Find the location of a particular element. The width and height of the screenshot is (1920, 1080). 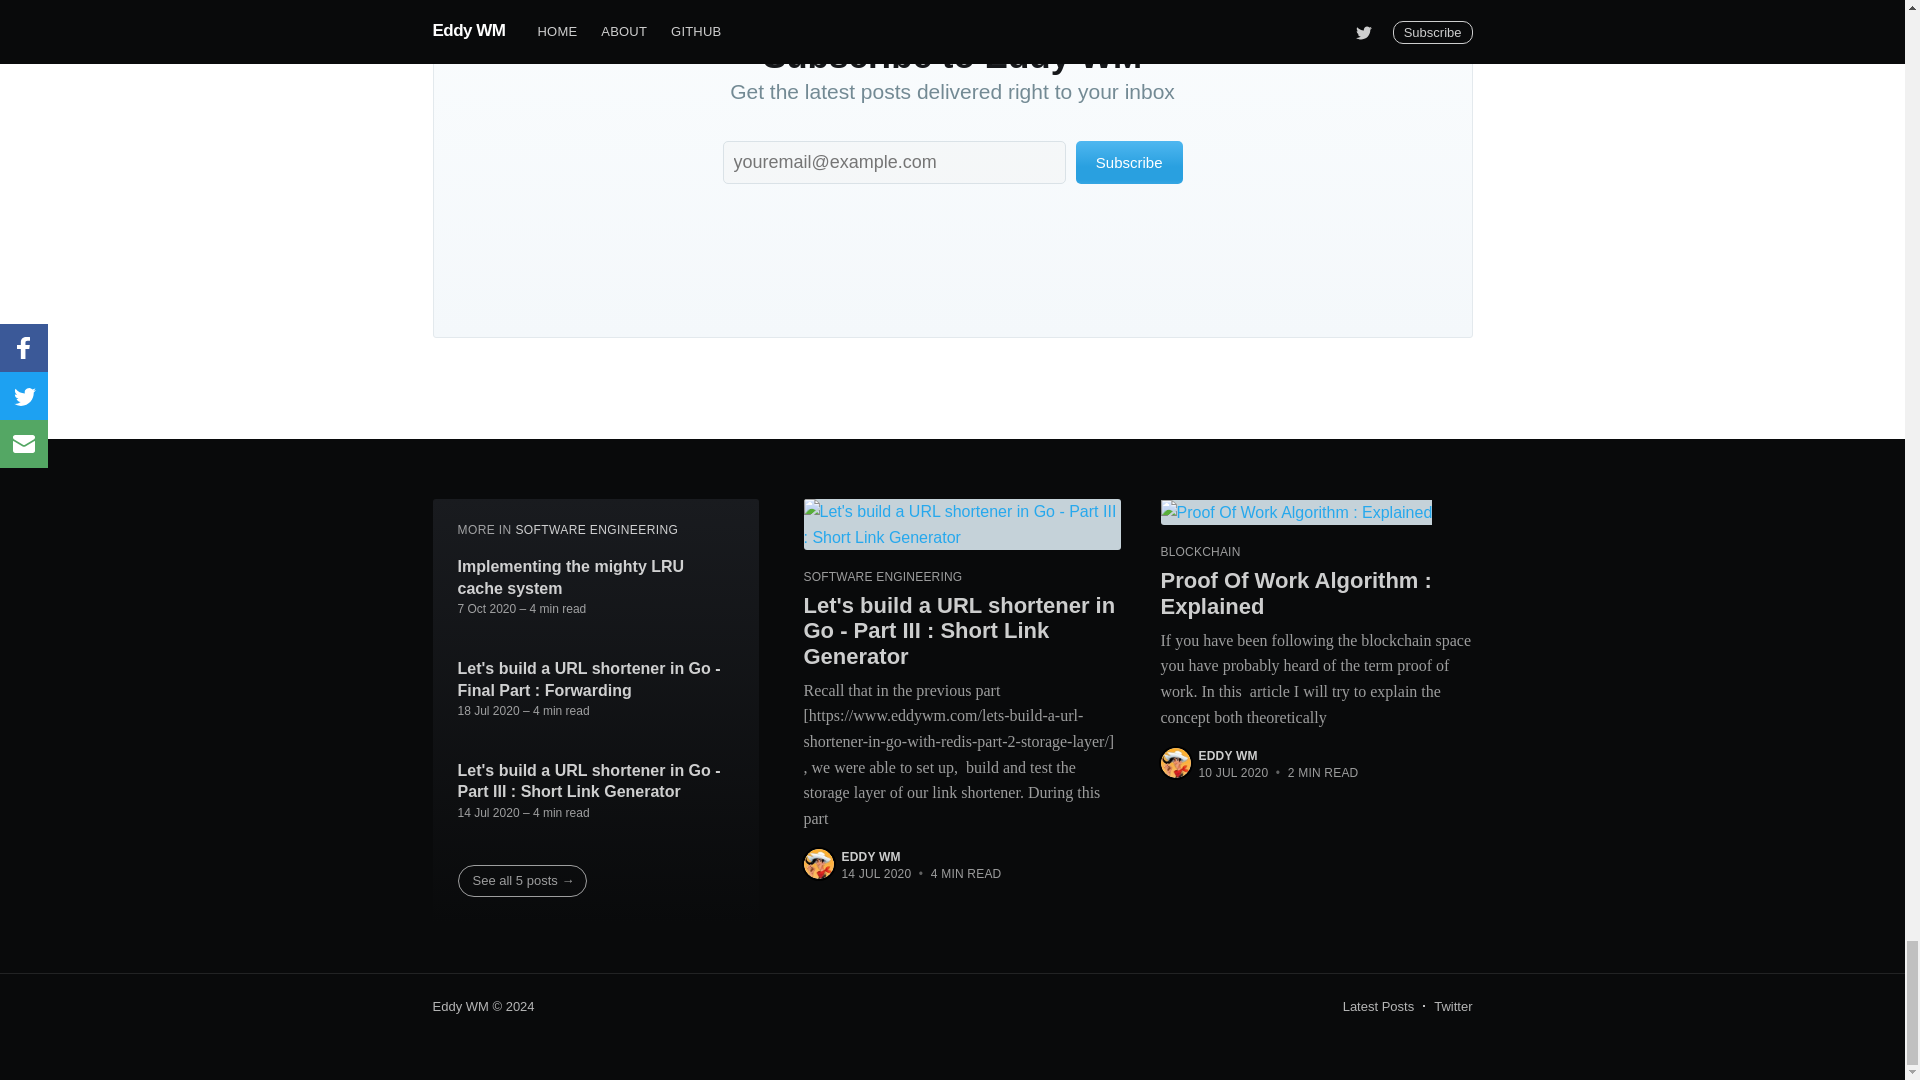

Implementing the mighty LRU cache system is located at coordinates (596, 578).